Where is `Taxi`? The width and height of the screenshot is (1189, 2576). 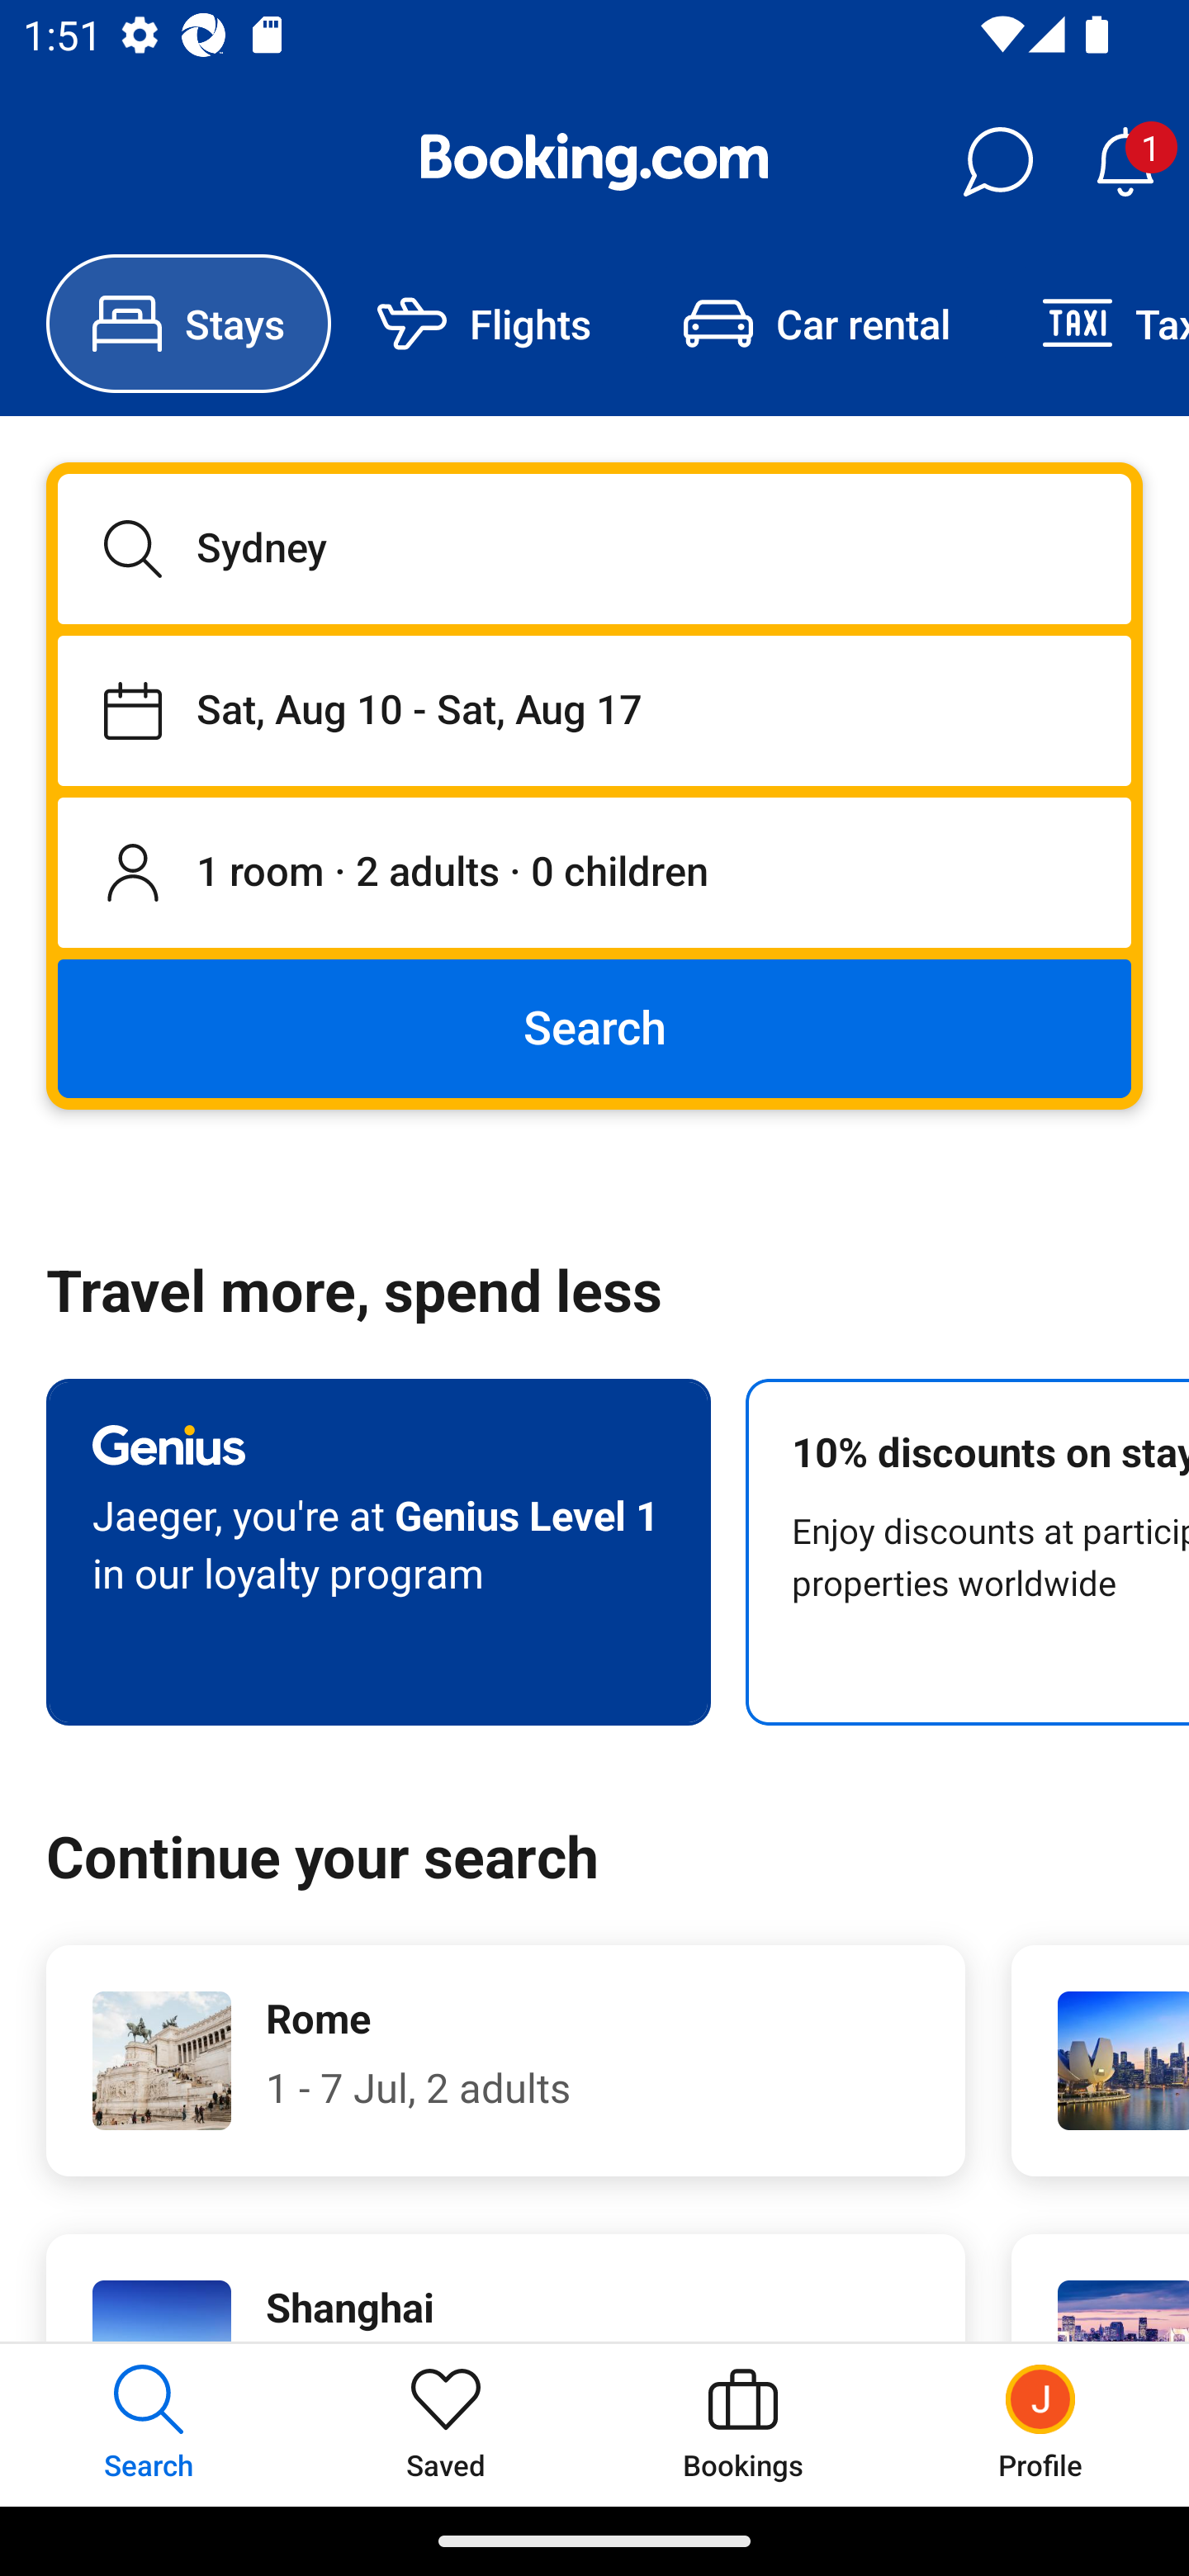
Taxi is located at coordinates (1092, 324).